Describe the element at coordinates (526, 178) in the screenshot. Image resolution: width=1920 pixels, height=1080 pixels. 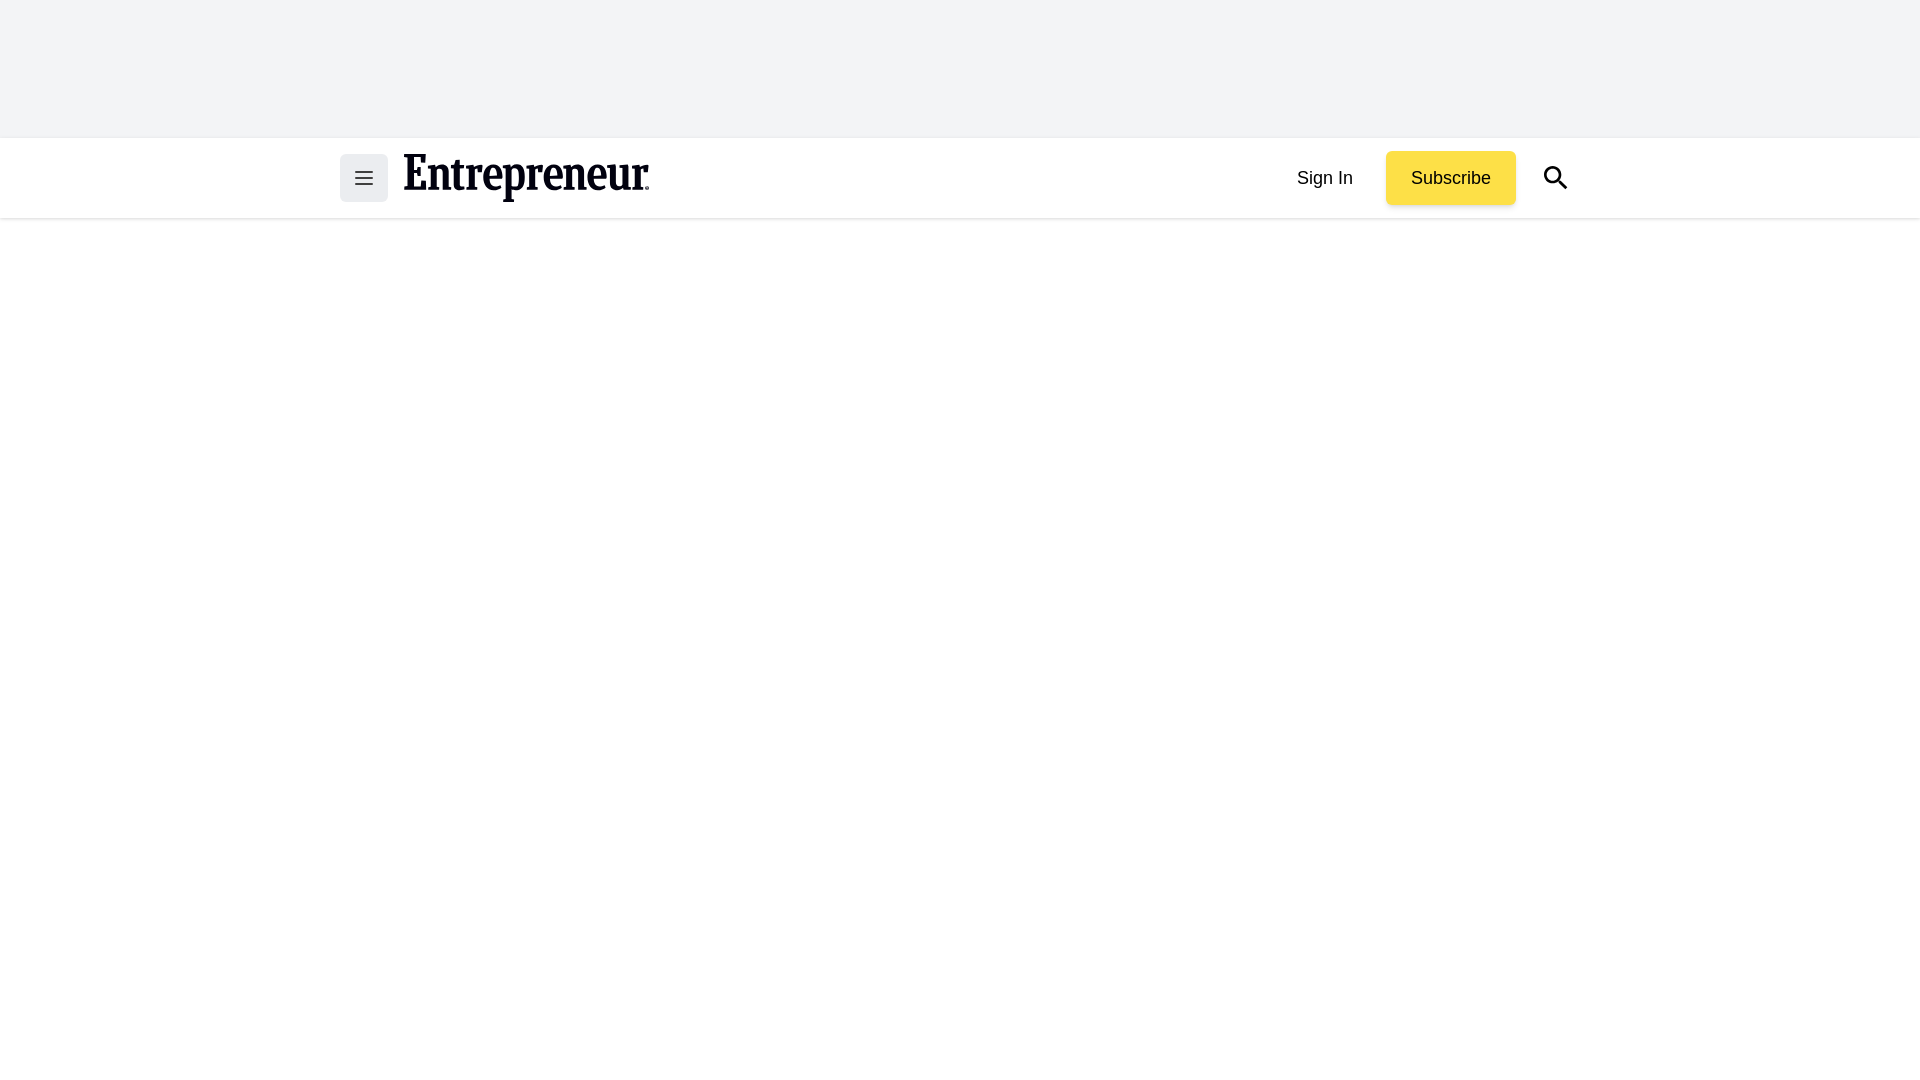
I see `Return to the home page` at that location.